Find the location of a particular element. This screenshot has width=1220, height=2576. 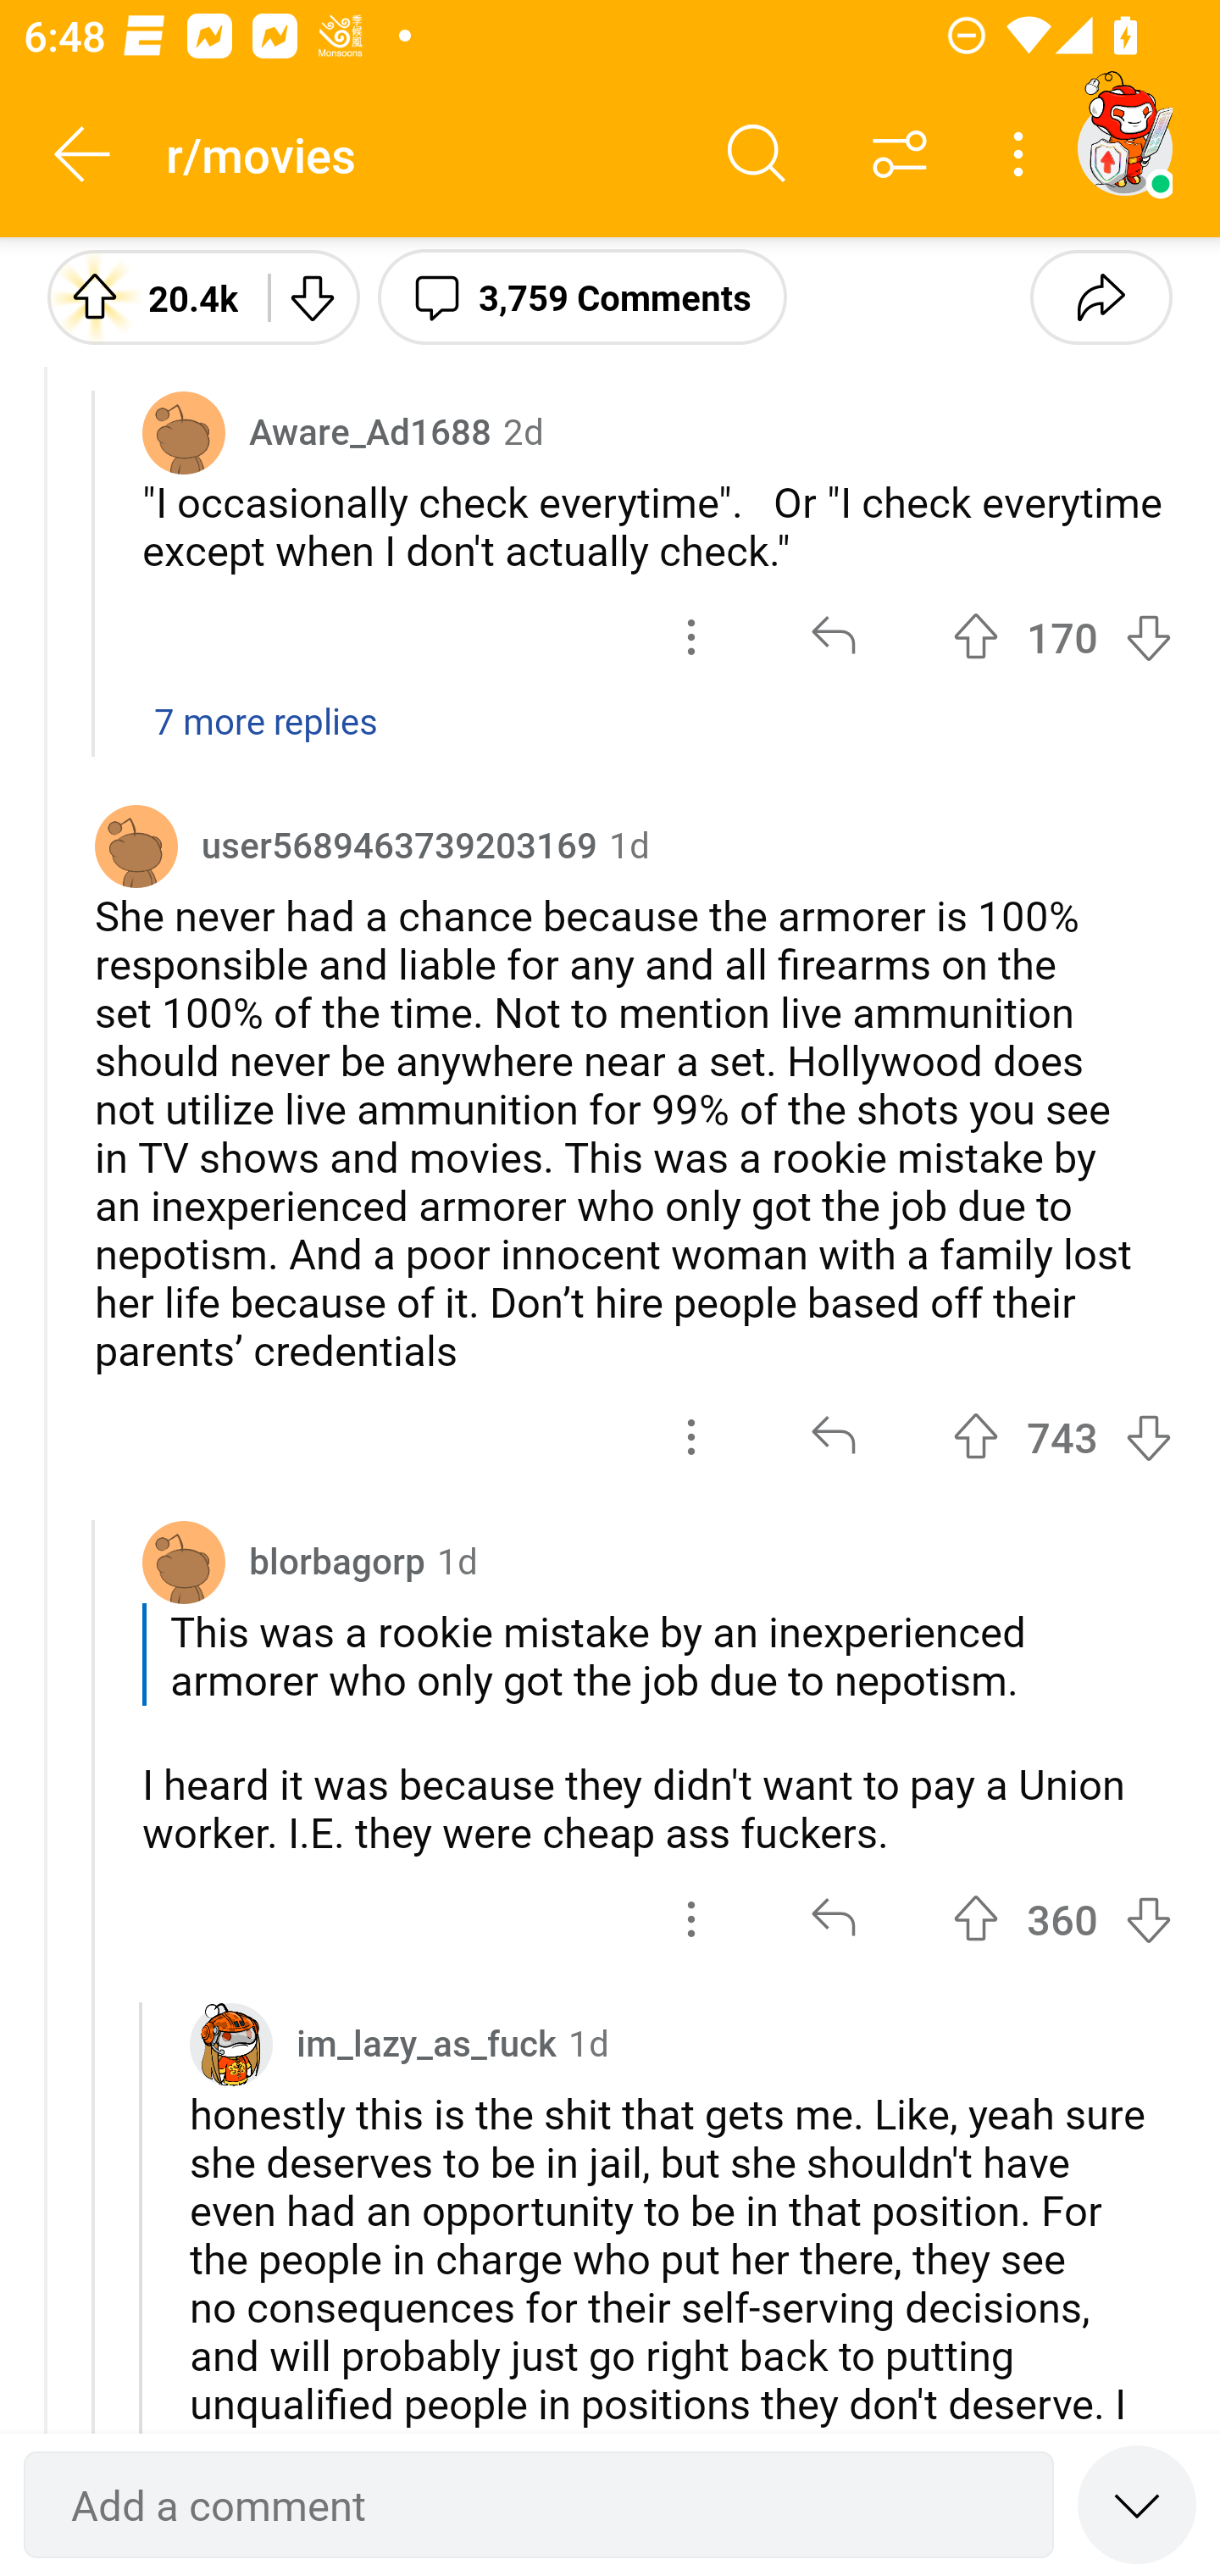

Avatar is located at coordinates (184, 432).